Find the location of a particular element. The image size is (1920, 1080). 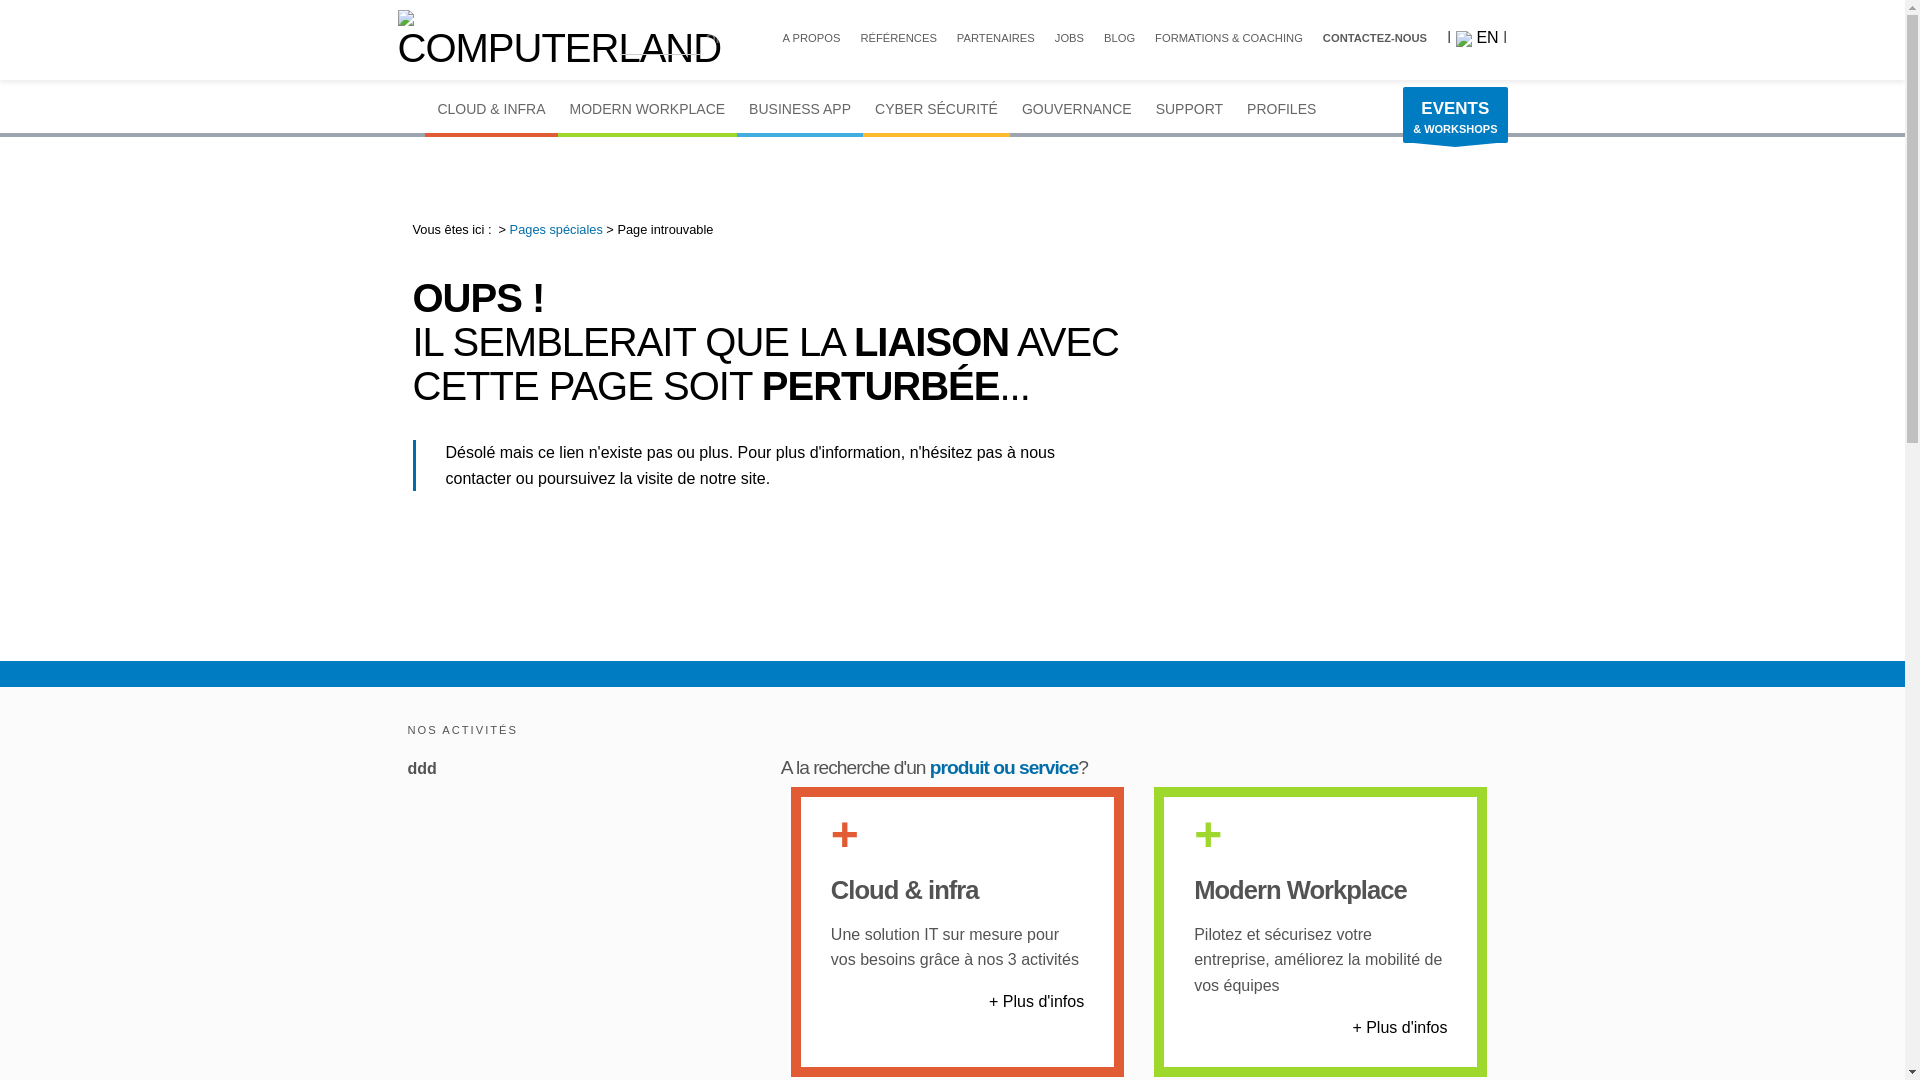

GOUVERNANCE is located at coordinates (1076, 106).